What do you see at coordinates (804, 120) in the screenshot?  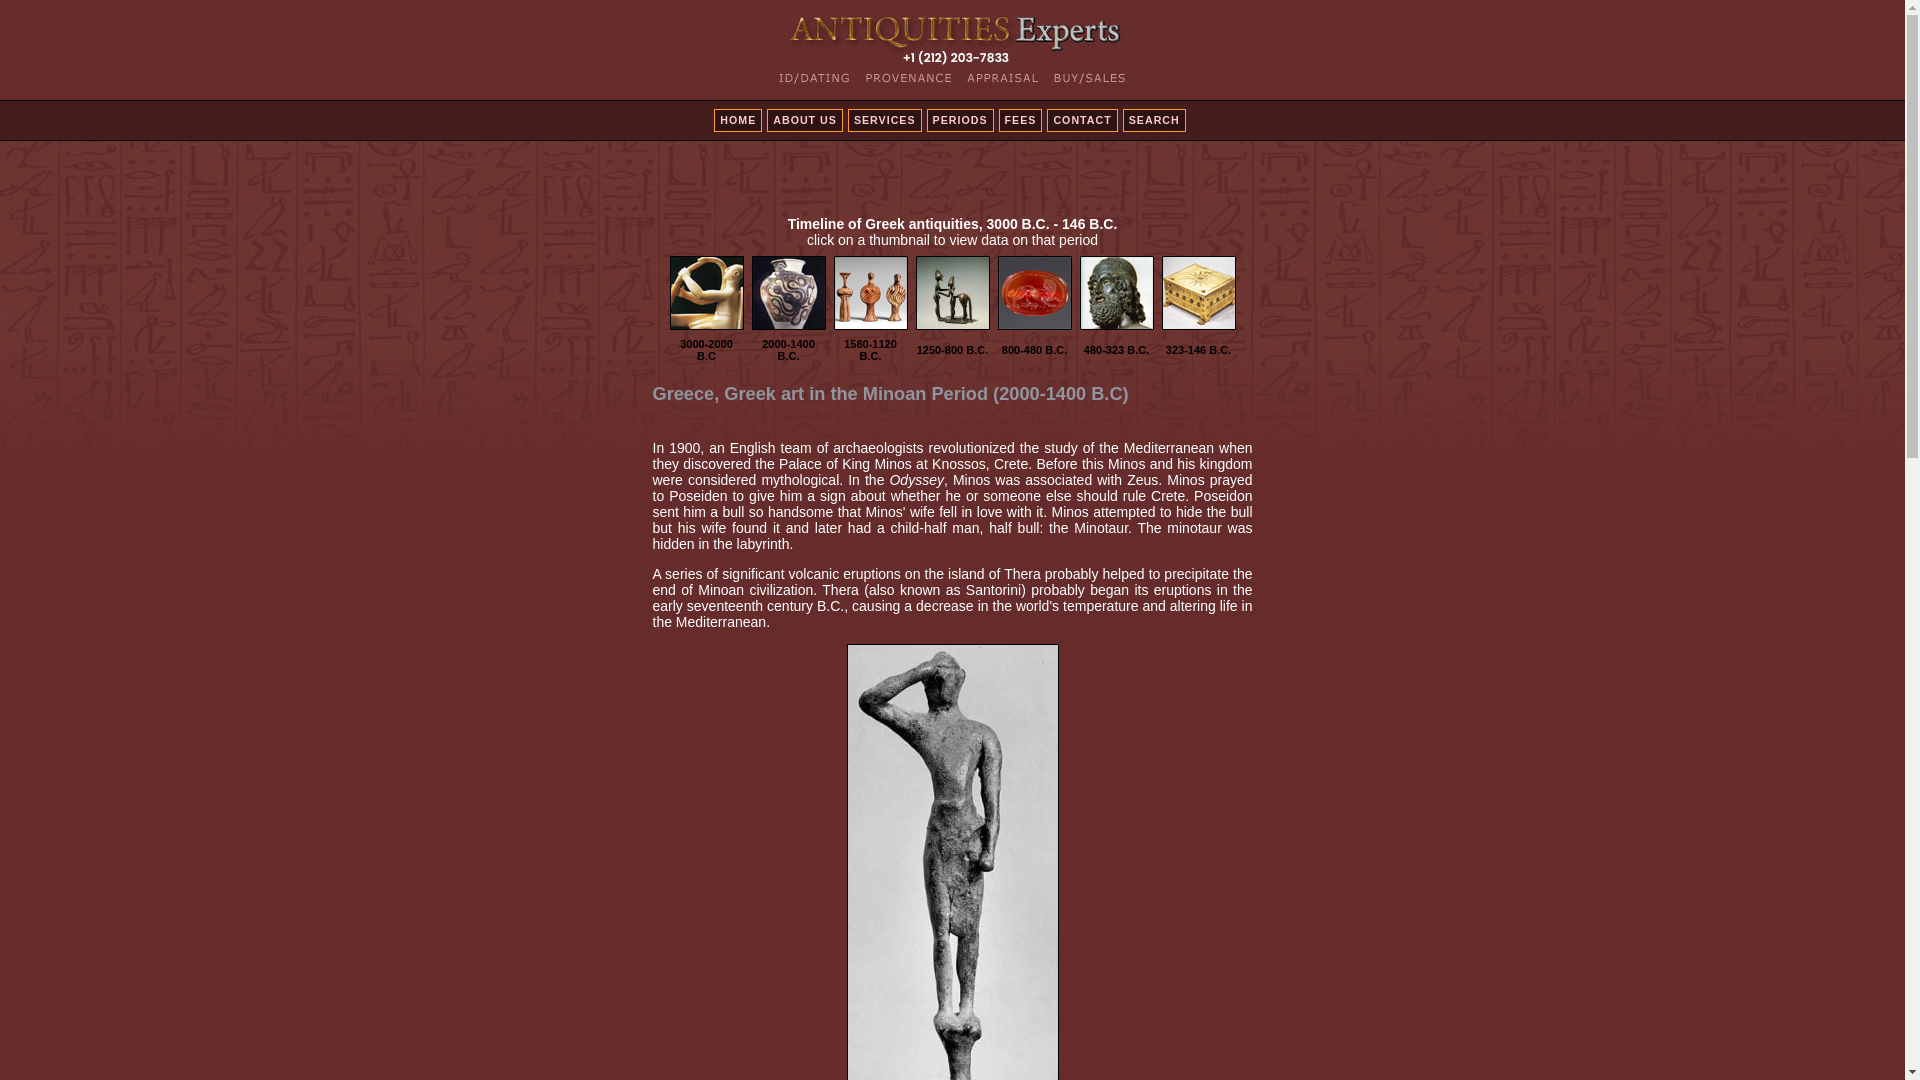 I see `ABOUT US` at bounding box center [804, 120].